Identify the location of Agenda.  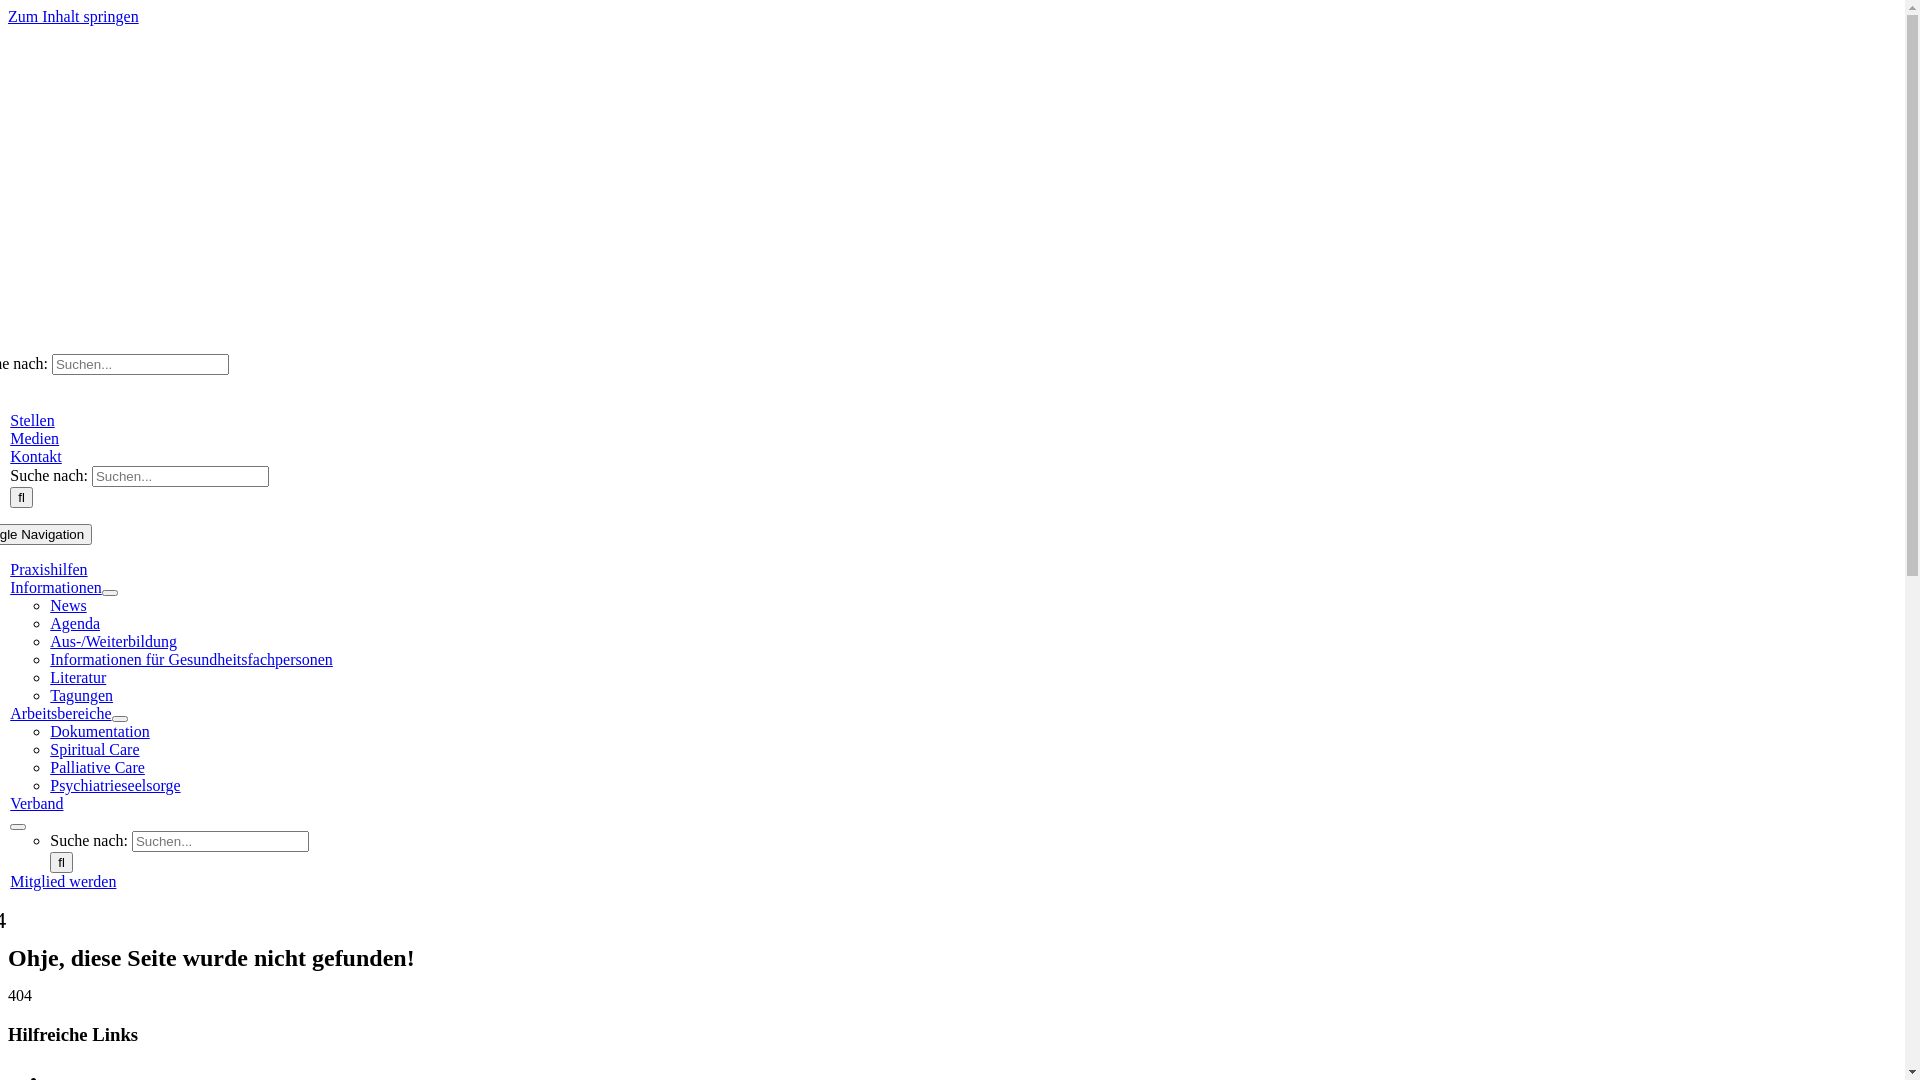
(75, 624).